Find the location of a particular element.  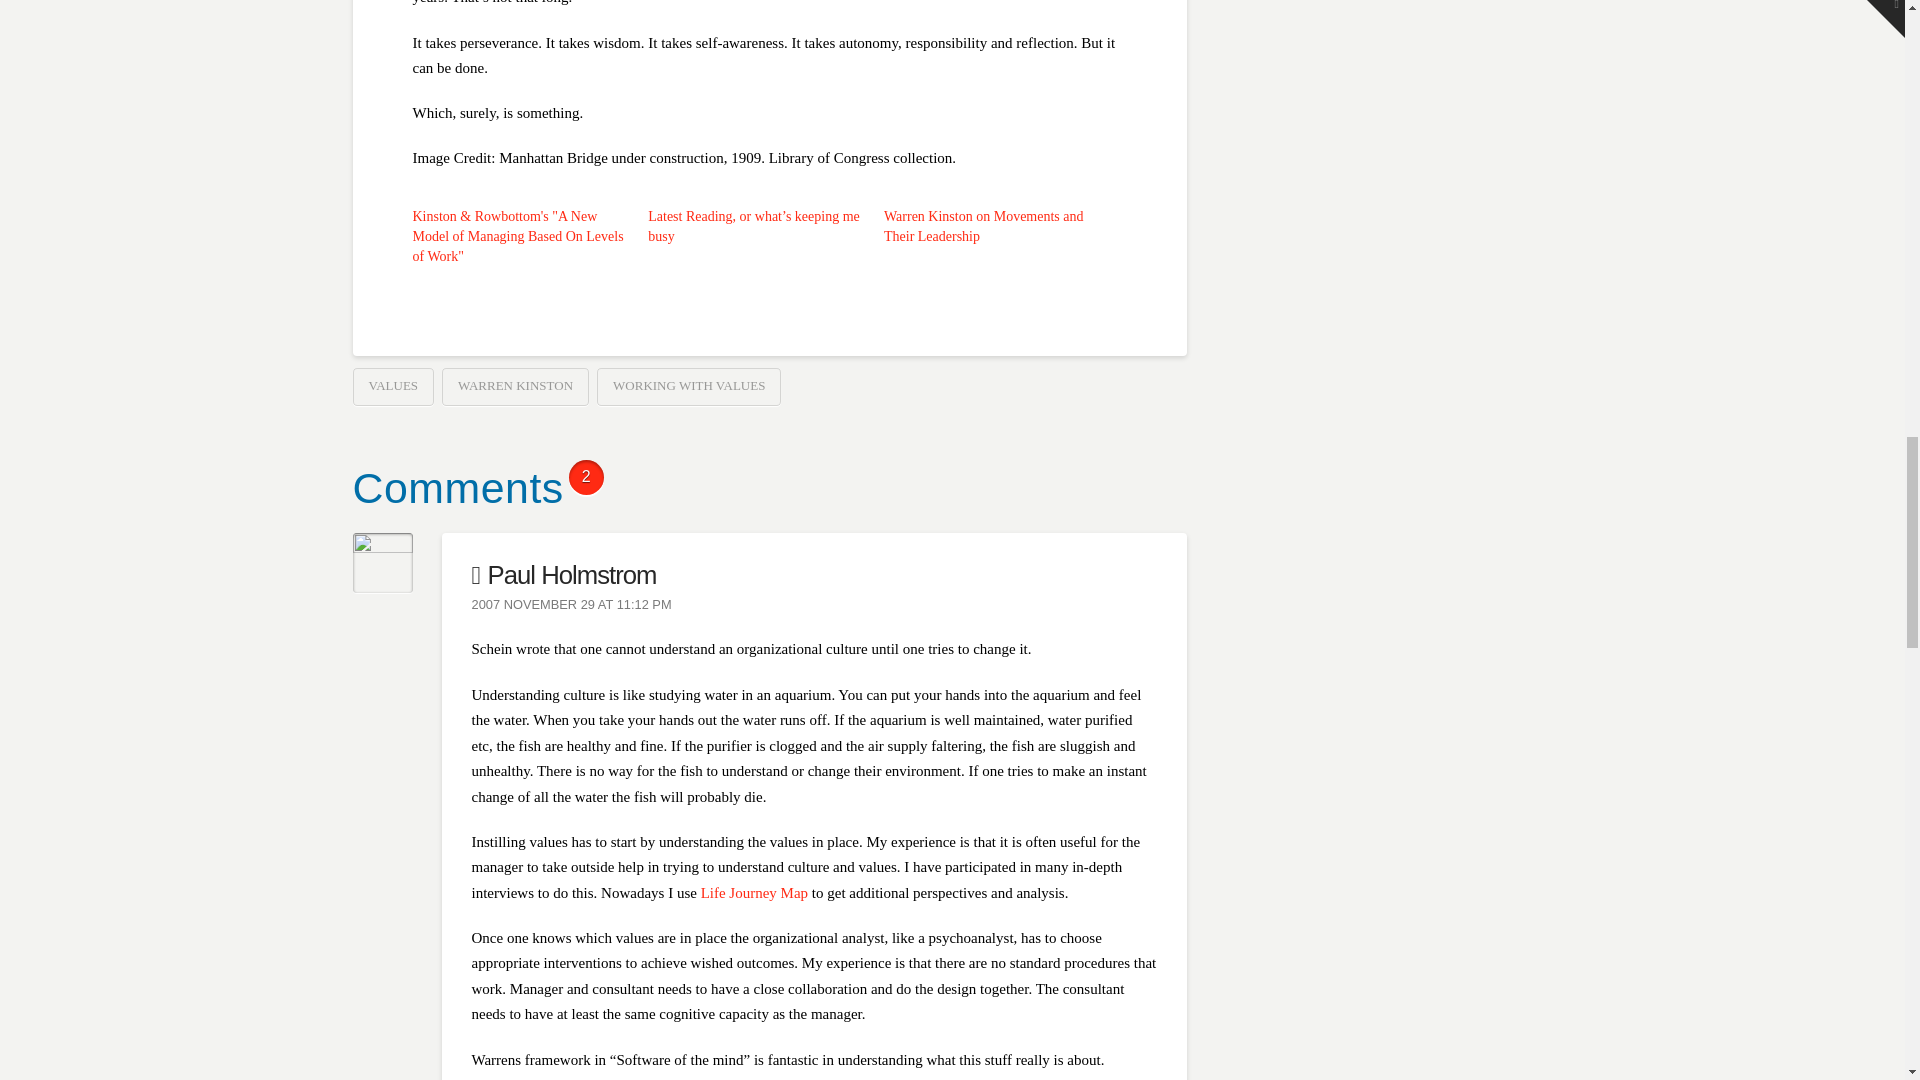

Warren Kinston on Movements and Their Leadership is located at coordinates (984, 226).